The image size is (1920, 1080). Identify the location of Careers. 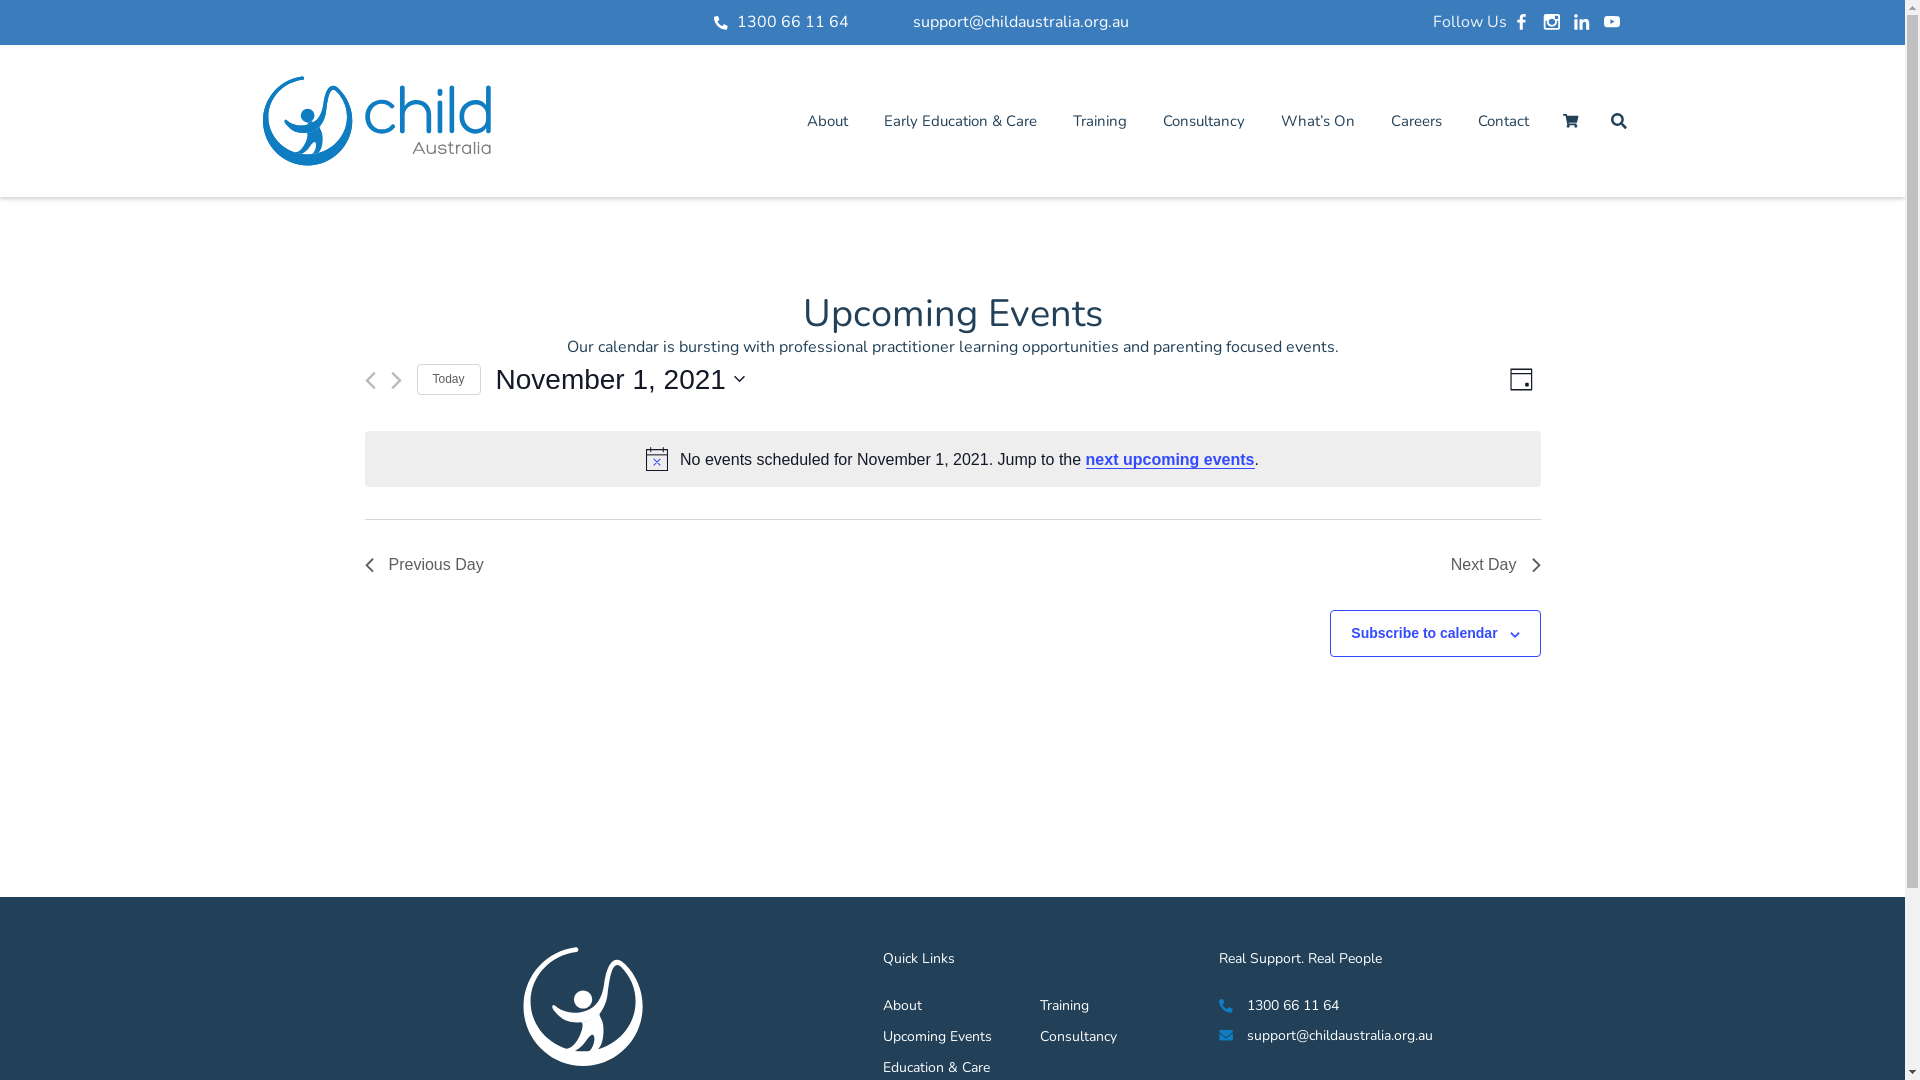
(1416, 121).